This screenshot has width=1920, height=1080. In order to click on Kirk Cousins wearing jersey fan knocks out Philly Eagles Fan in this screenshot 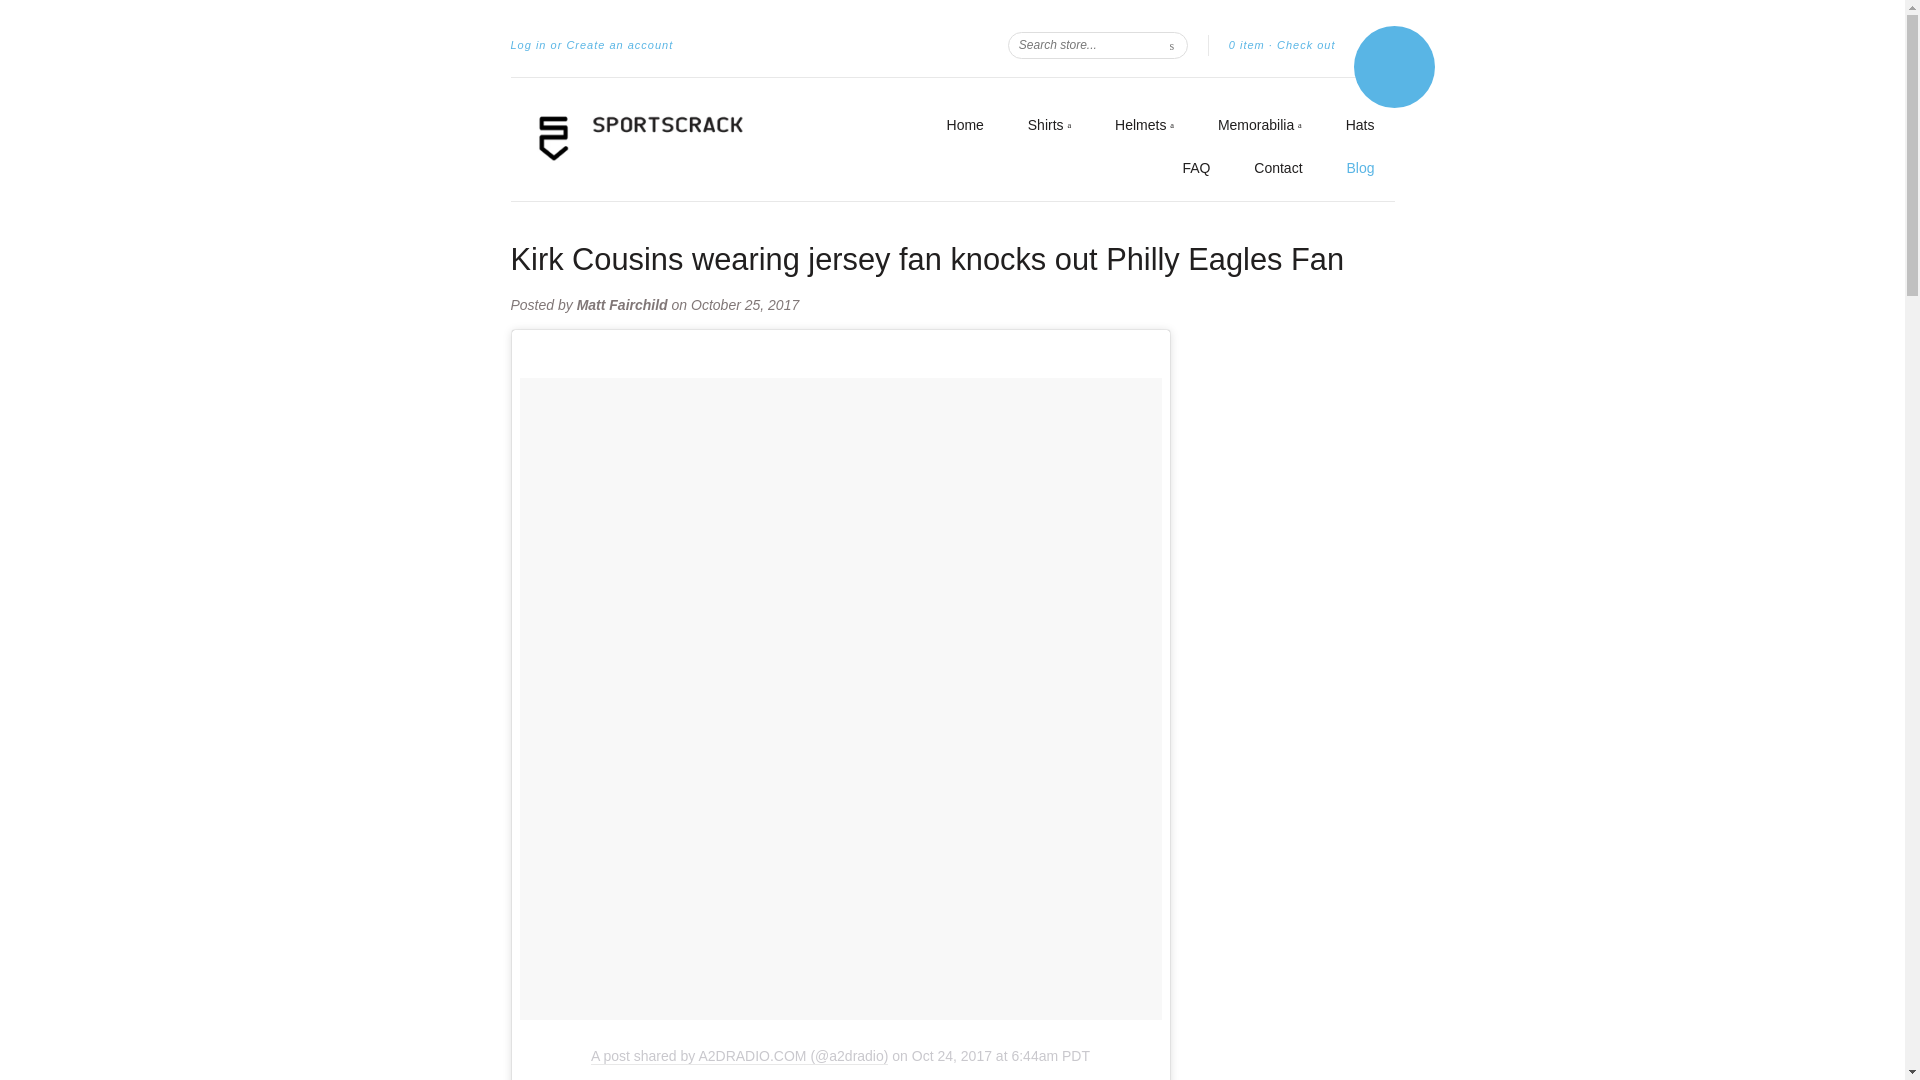, I will do `click(927, 258)`.